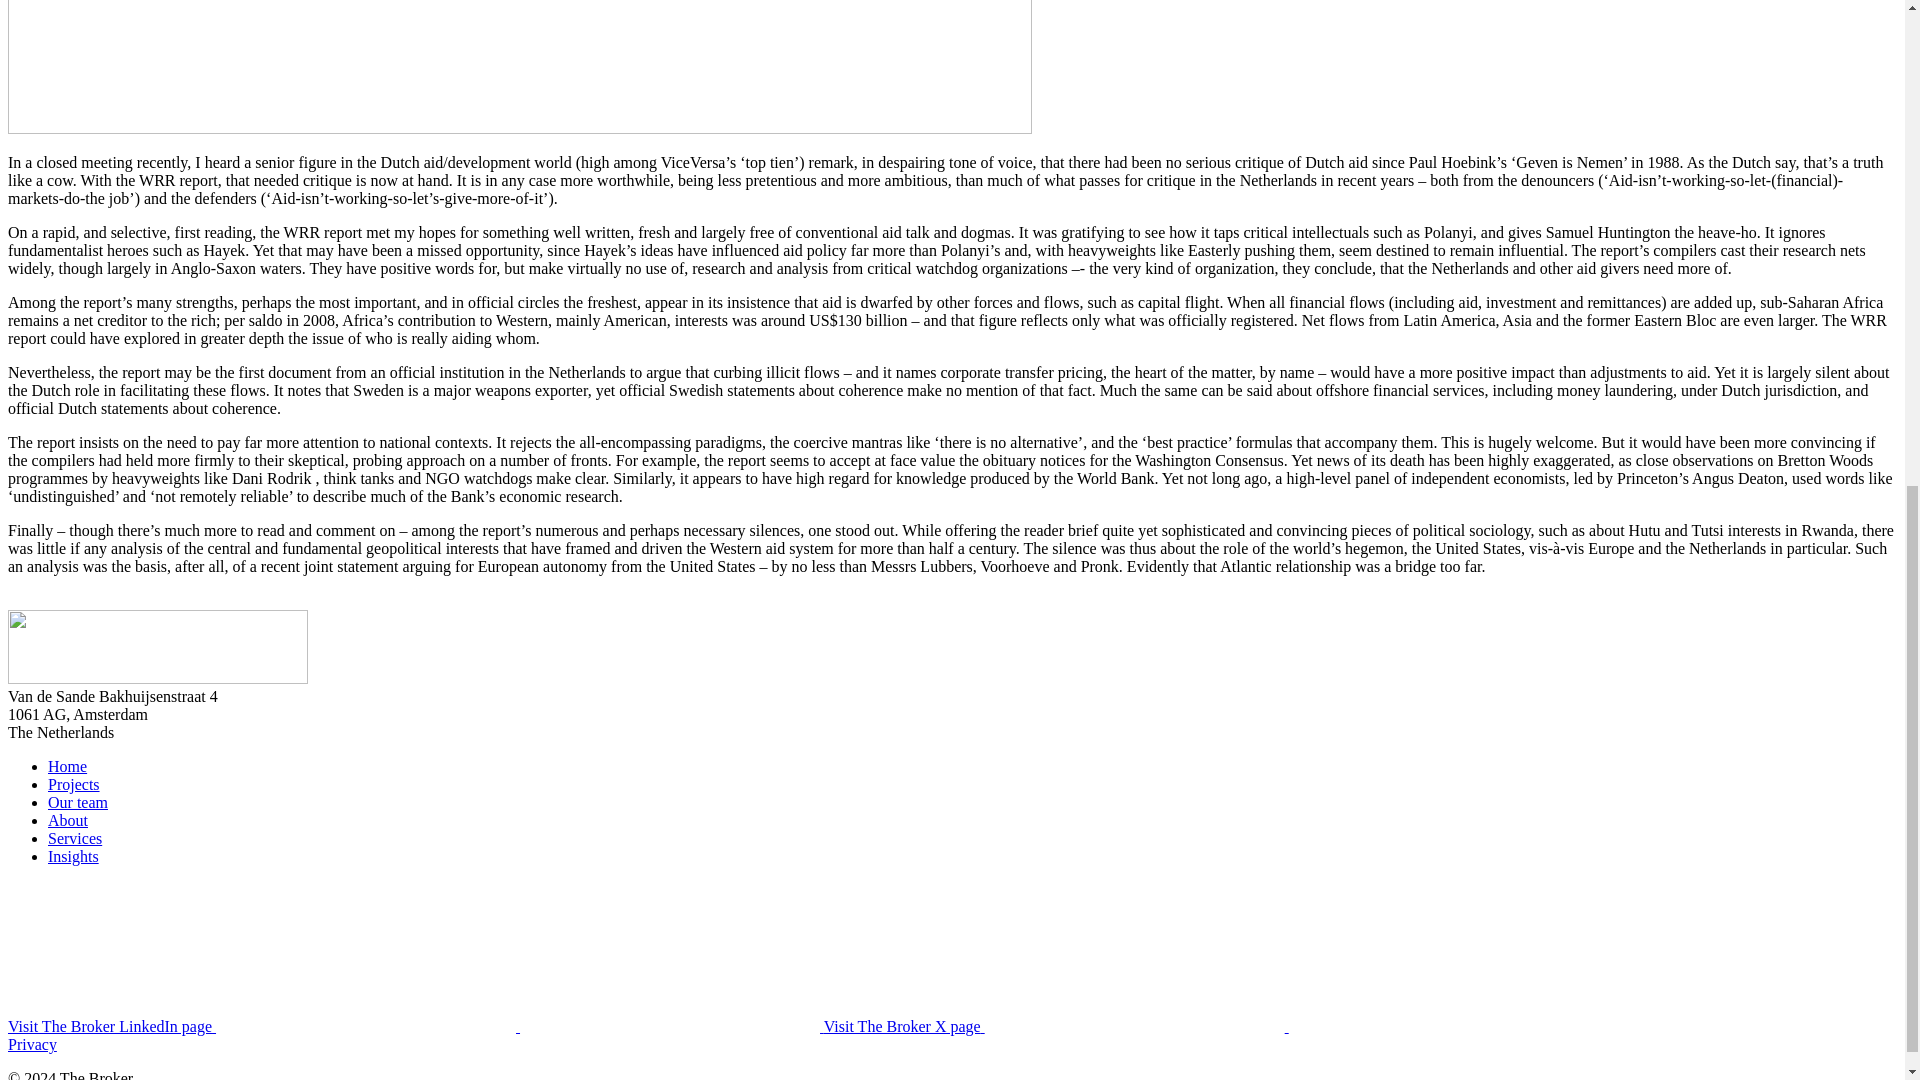 Image resolution: width=1920 pixels, height=1080 pixels. What do you see at coordinates (74, 856) in the screenshot?
I see `Insights` at bounding box center [74, 856].